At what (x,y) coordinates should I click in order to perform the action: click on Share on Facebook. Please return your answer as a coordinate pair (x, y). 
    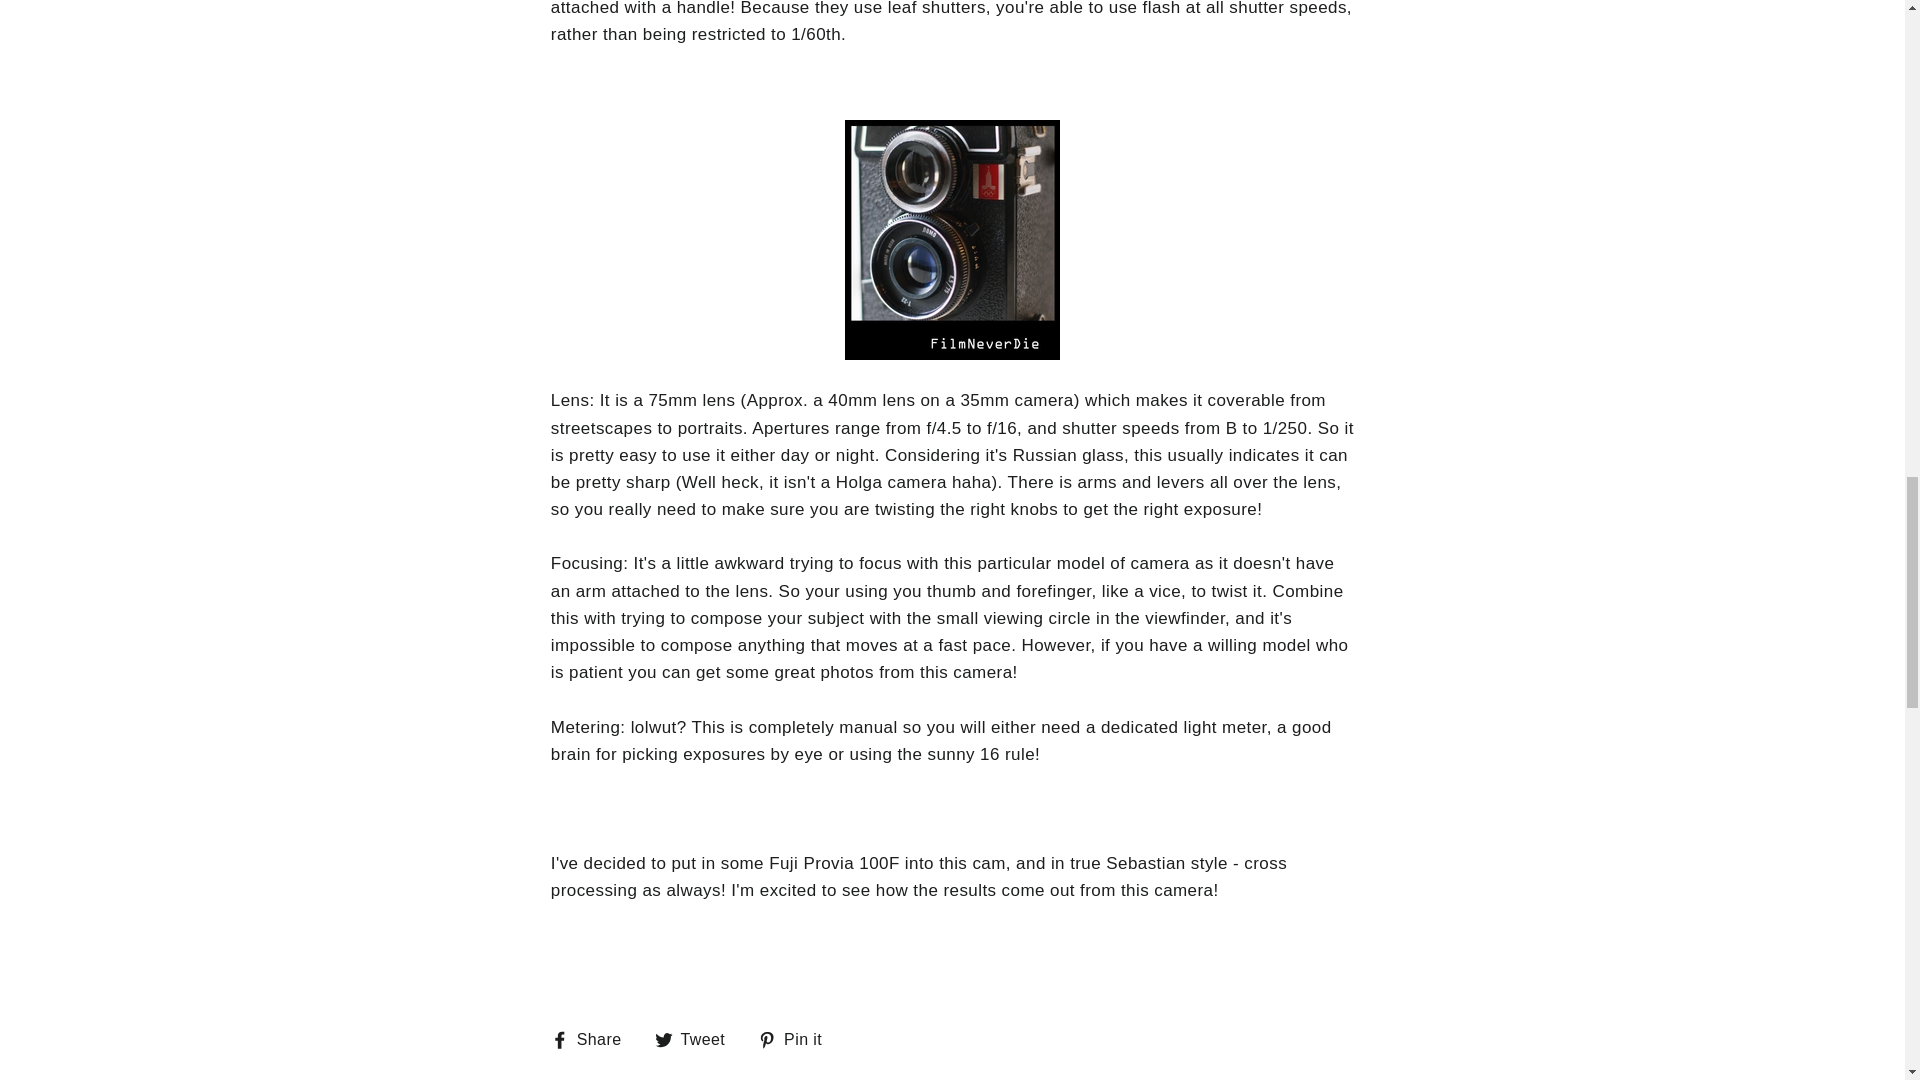
    Looking at the image, I should click on (594, 1040).